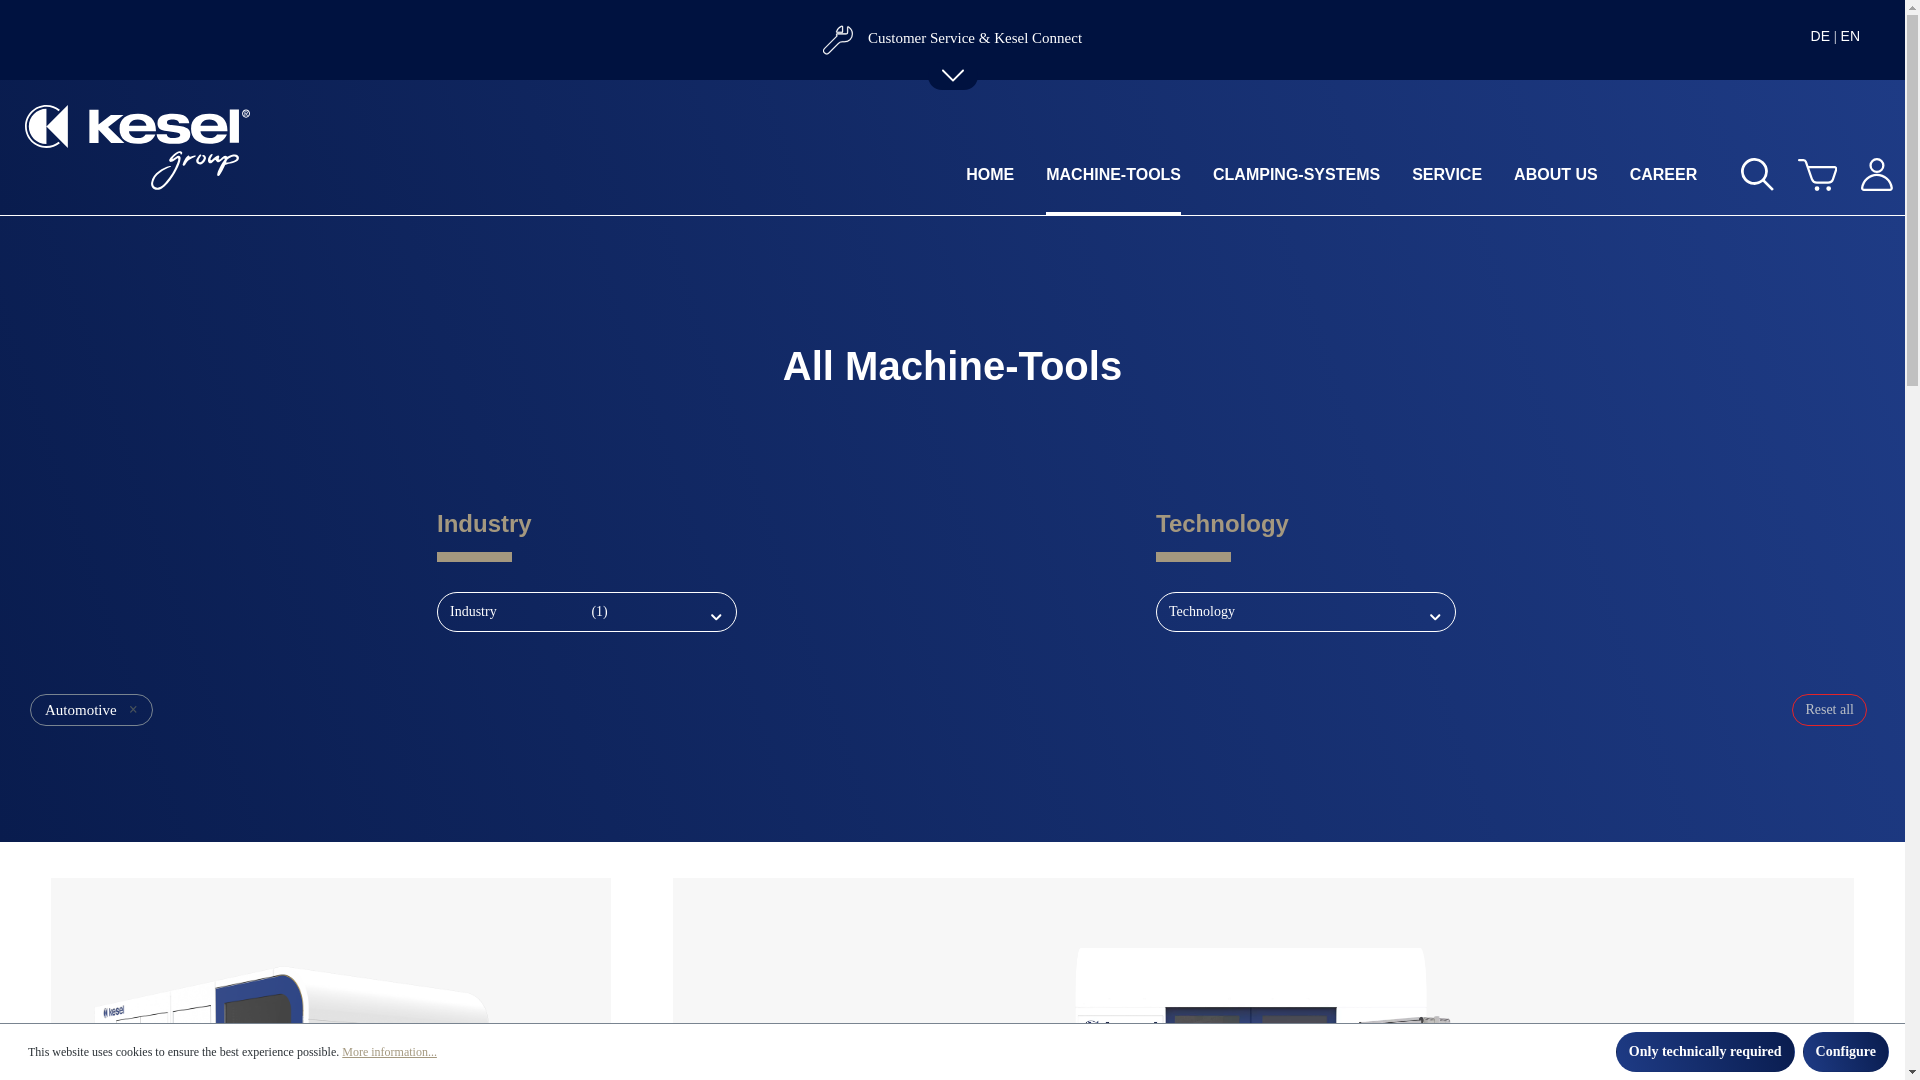  What do you see at coordinates (1312, 184) in the screenshot?
I see `CLAMPING-SYSTEMS` at bounding box center [1312, 184].